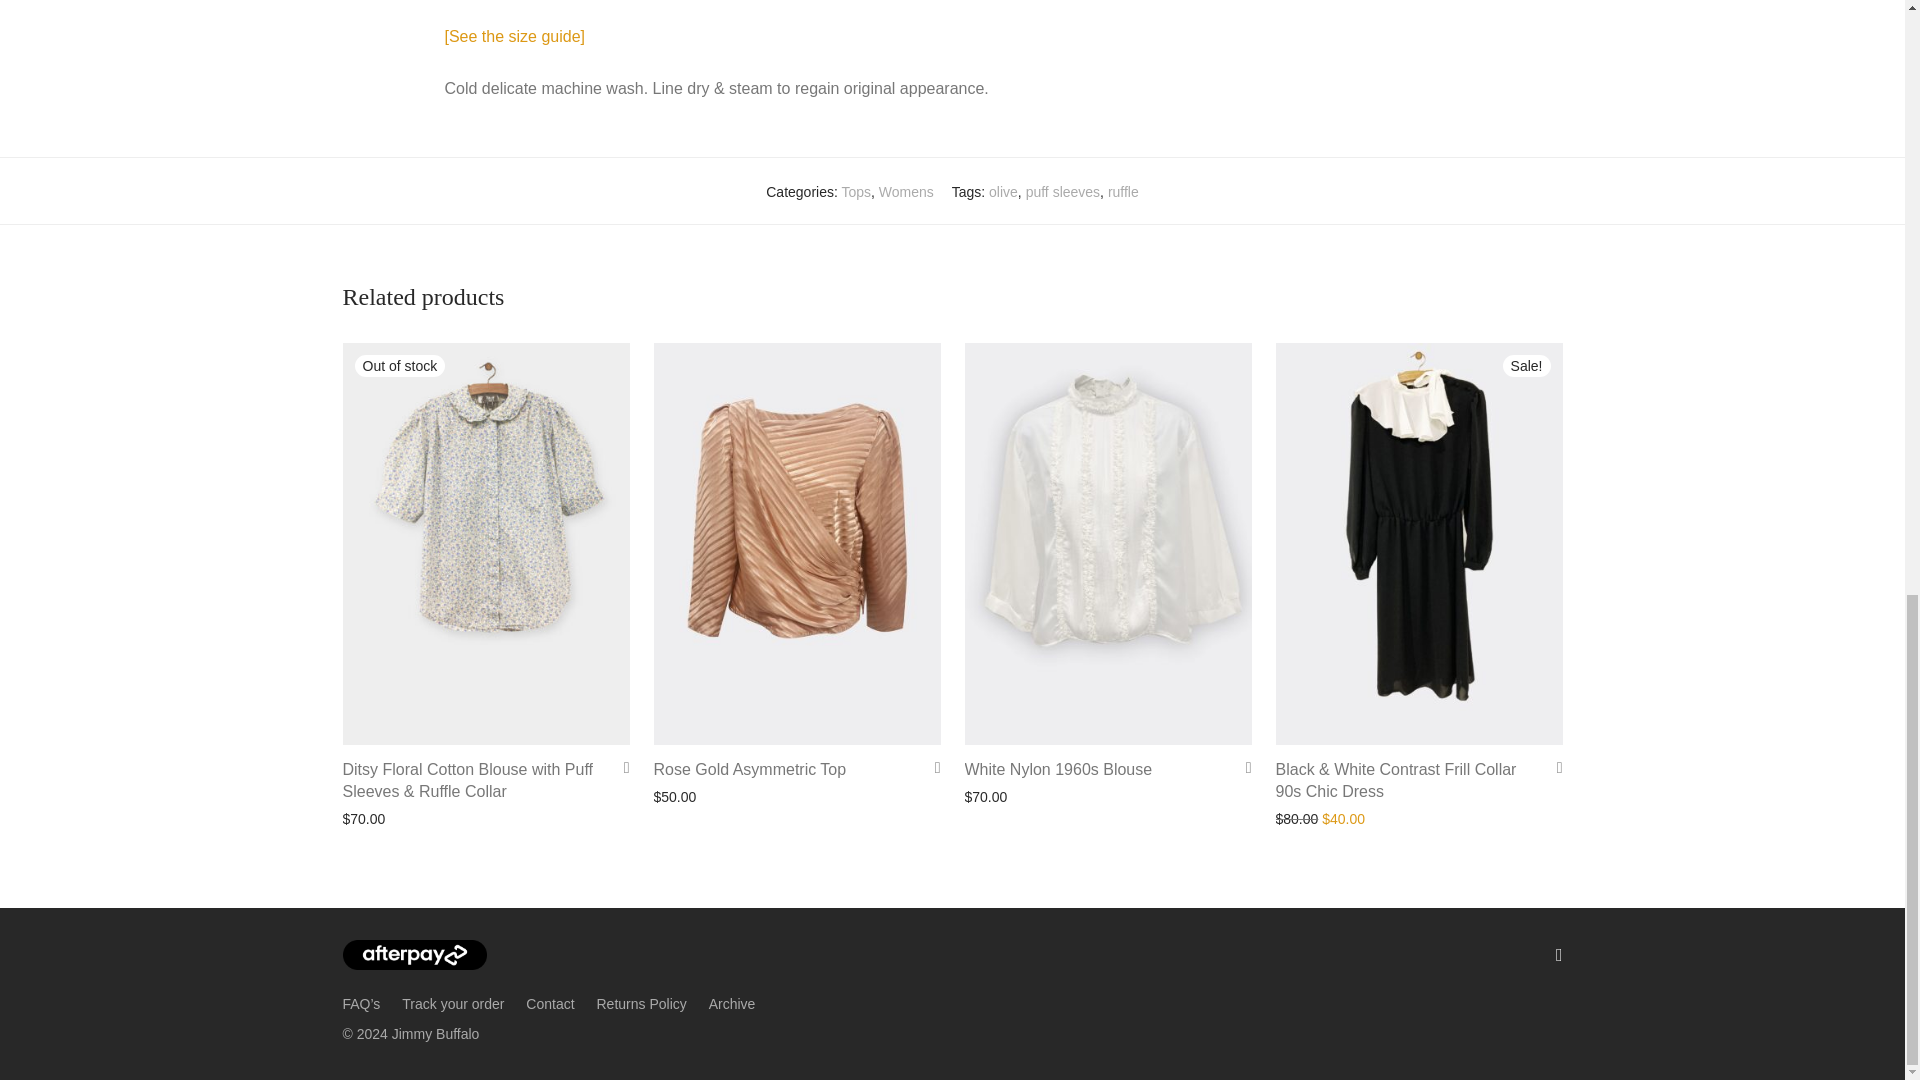 The width and height of the screenshot is (1920, 1080). I want to click on Add to Wishlist, so click(930, 768).